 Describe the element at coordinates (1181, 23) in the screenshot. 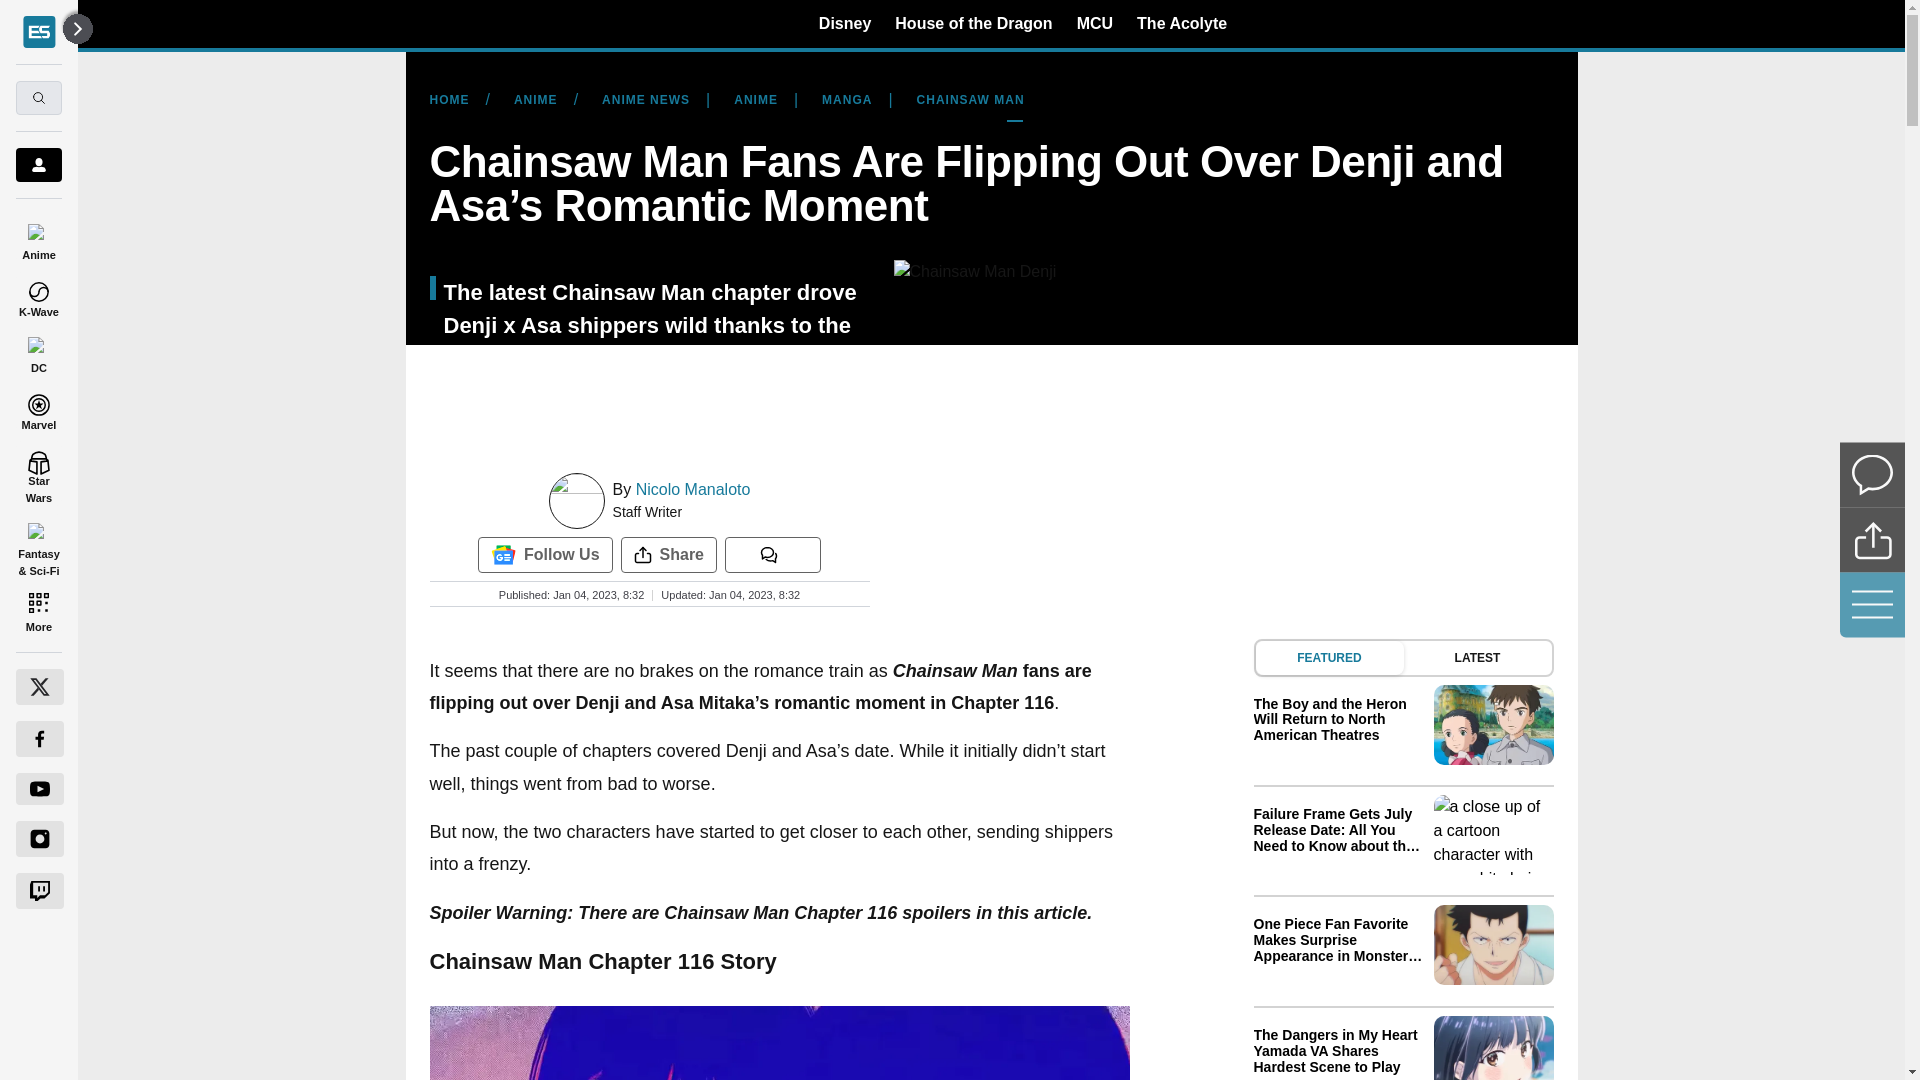

I see `The Acolyte` at that location.